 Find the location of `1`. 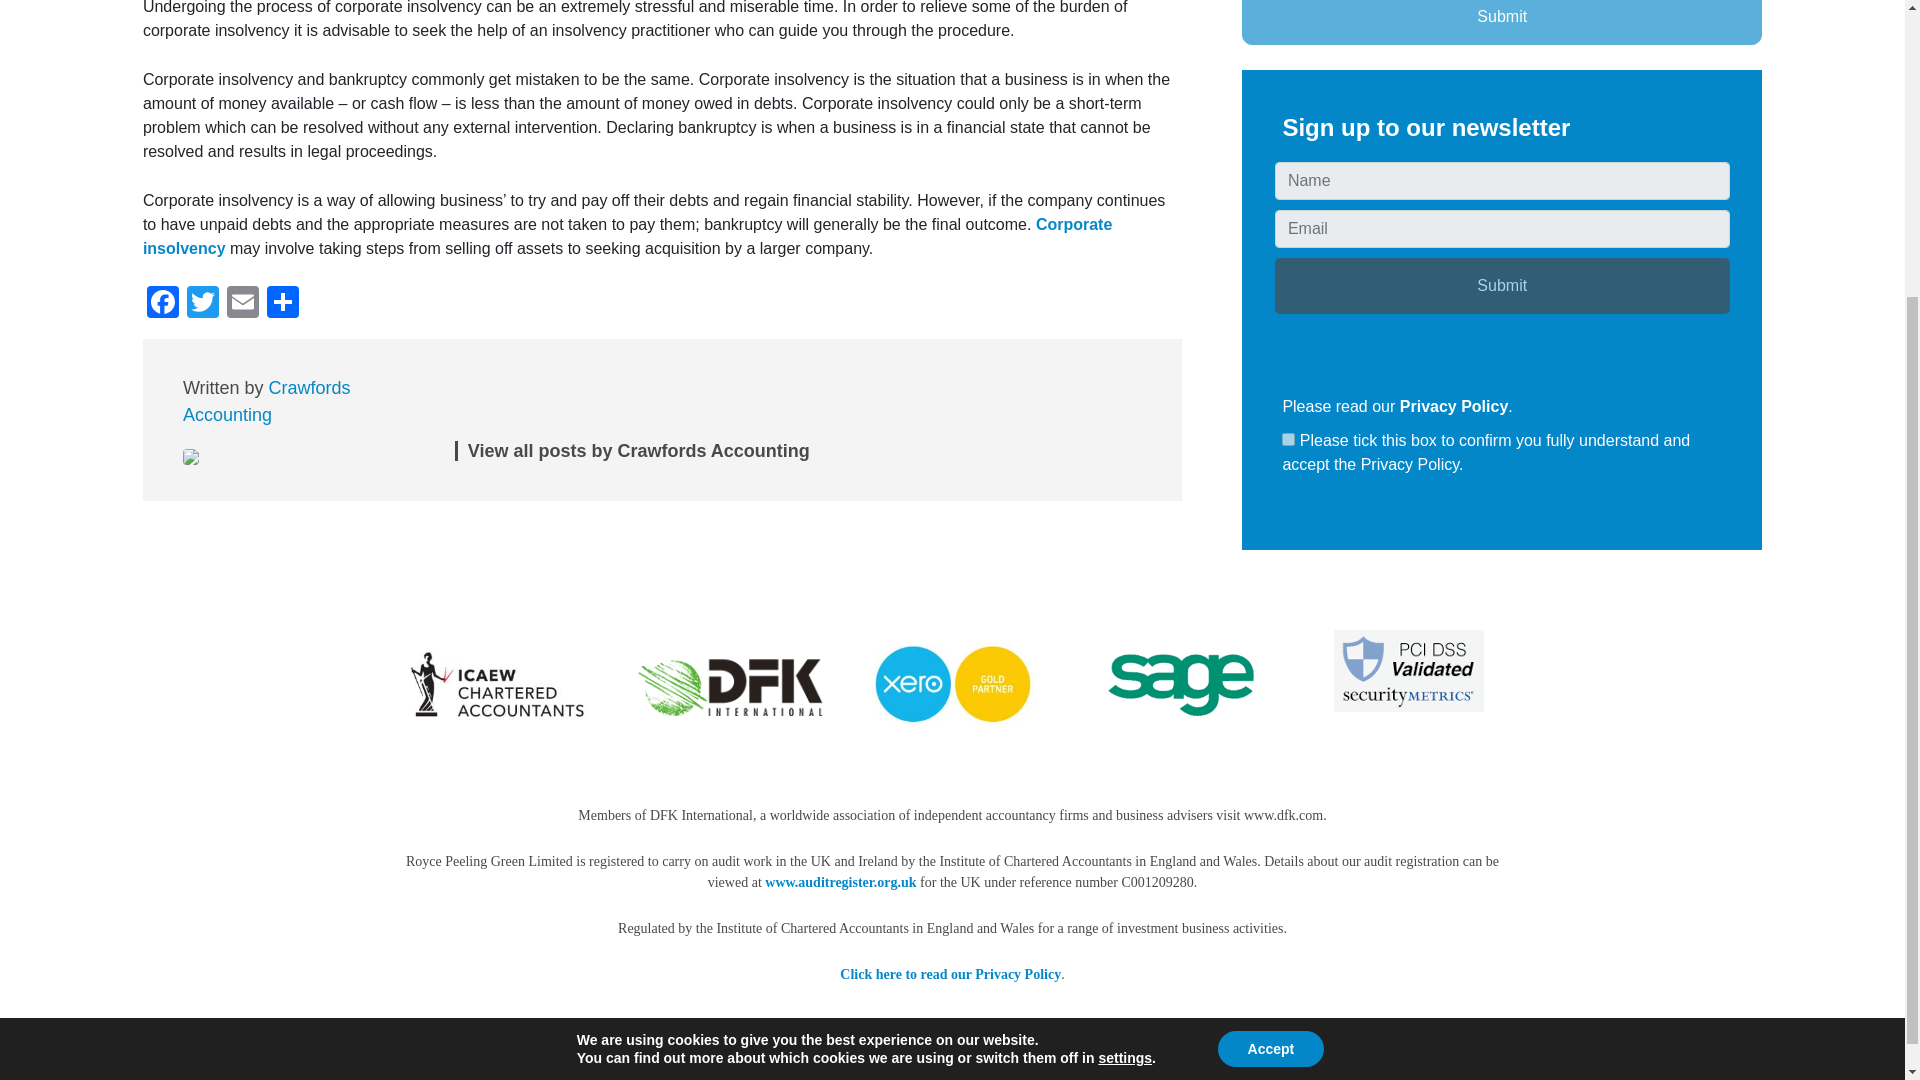

1 is located at coordinates (1288, 440).